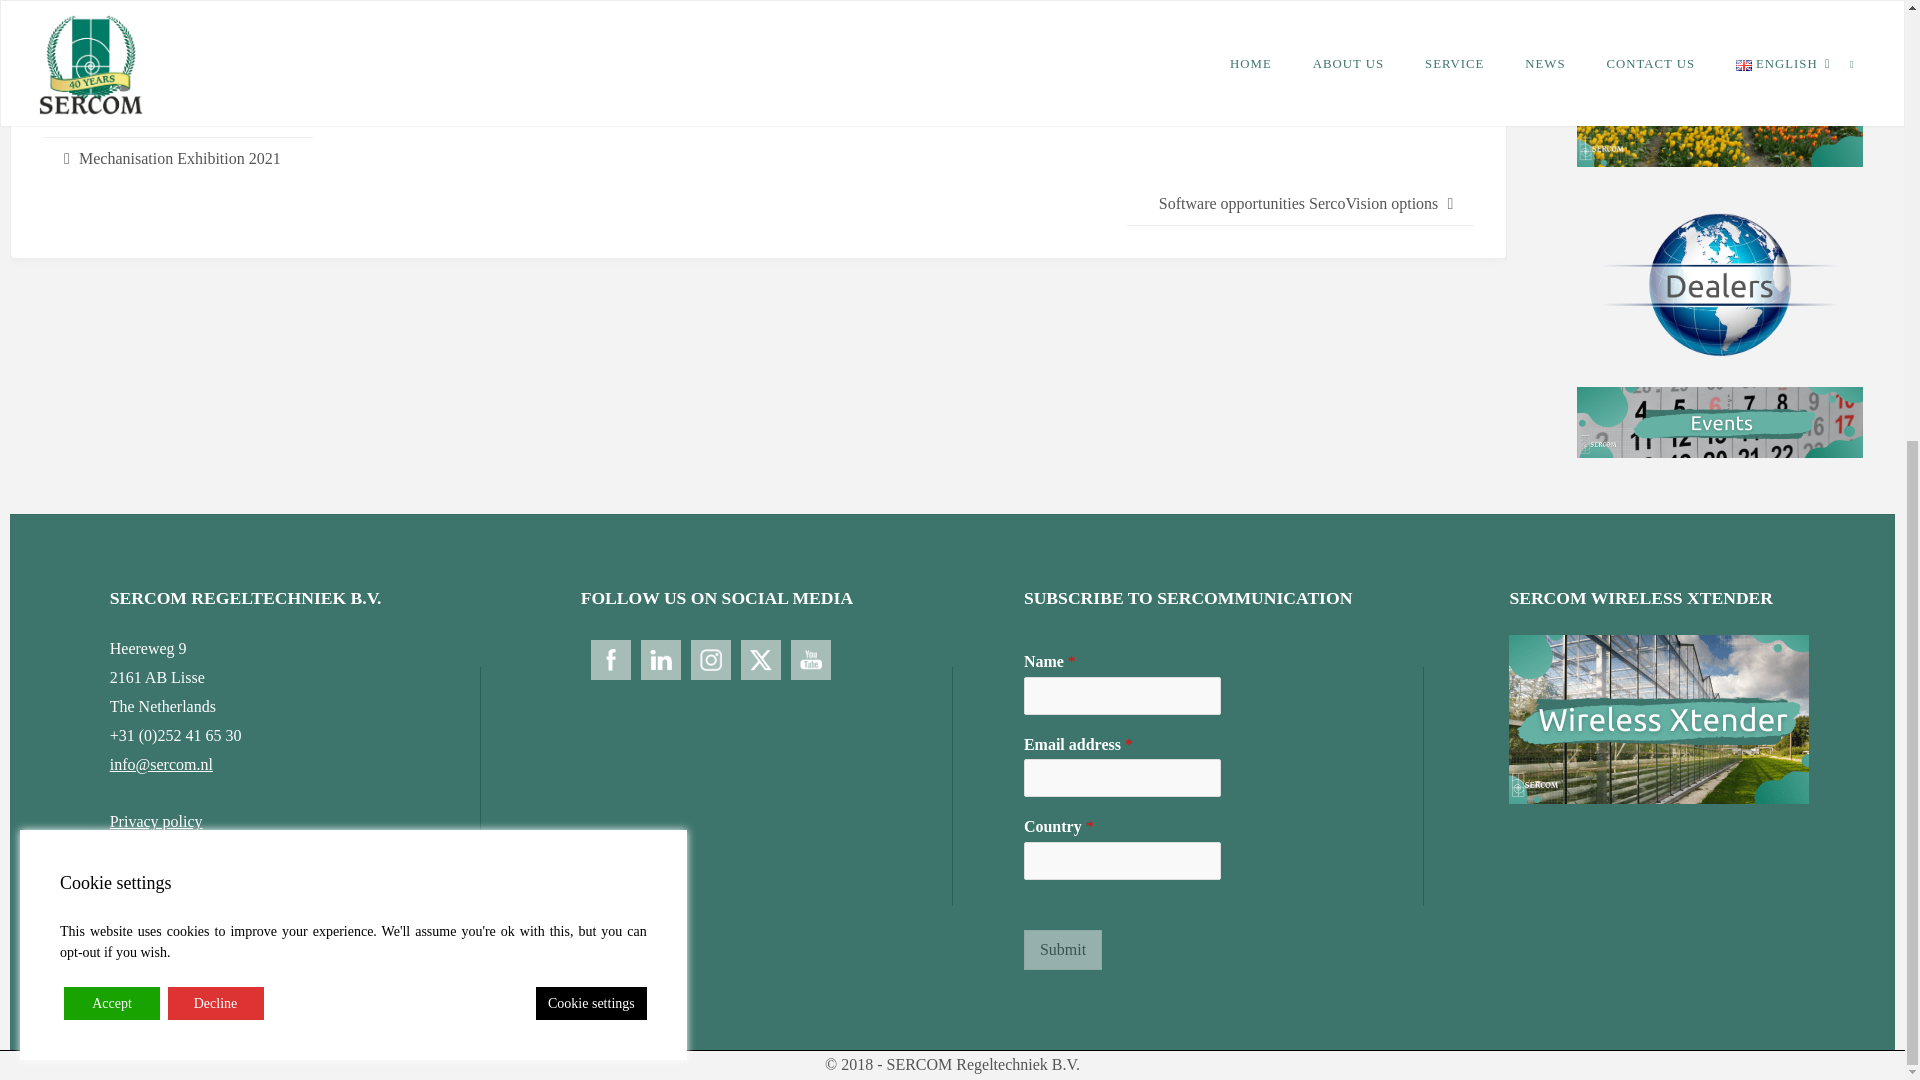 The image size is (1920, 1080). Describe the element at coordinates (342, 70) in the screenshot. I see `VK` at that location.